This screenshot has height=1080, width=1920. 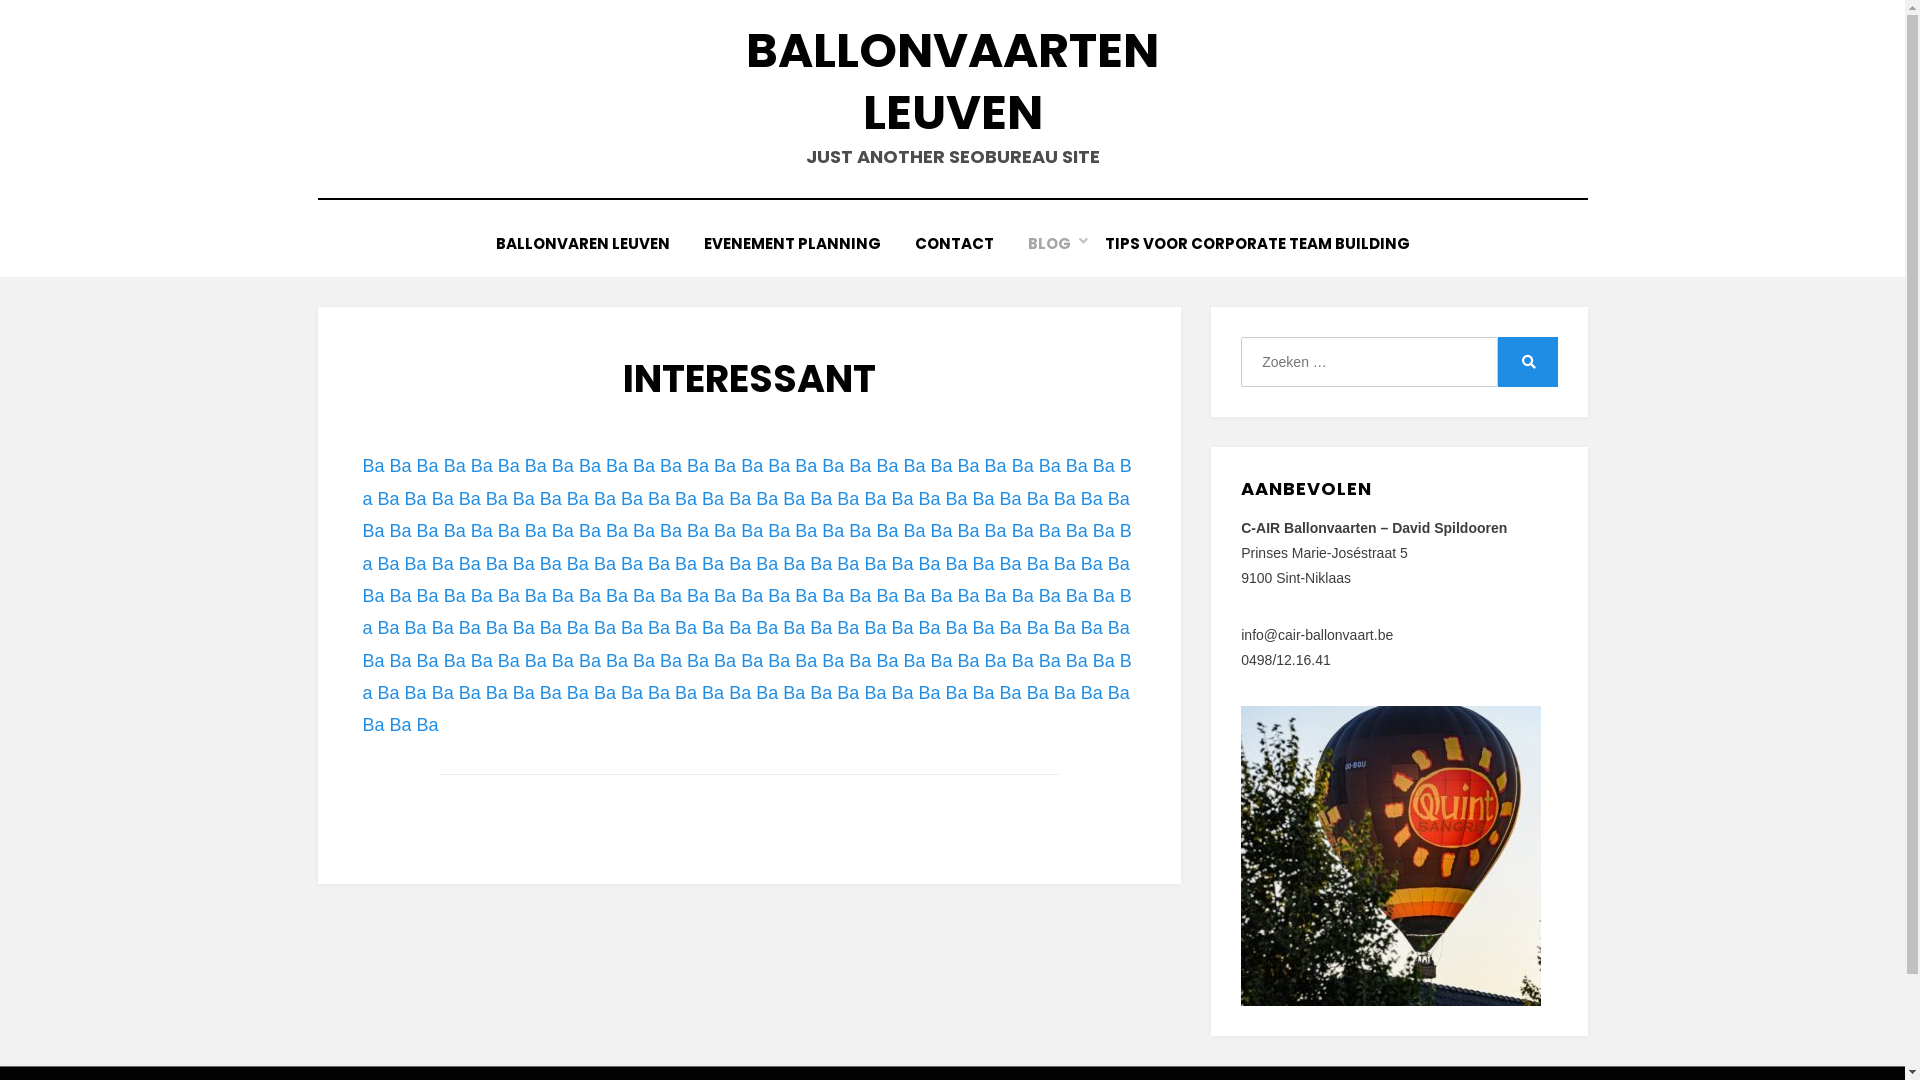 What do you see at coordinates (996, 466) in the screenshot?
I see `Ba` at bounding box center [996, 466].